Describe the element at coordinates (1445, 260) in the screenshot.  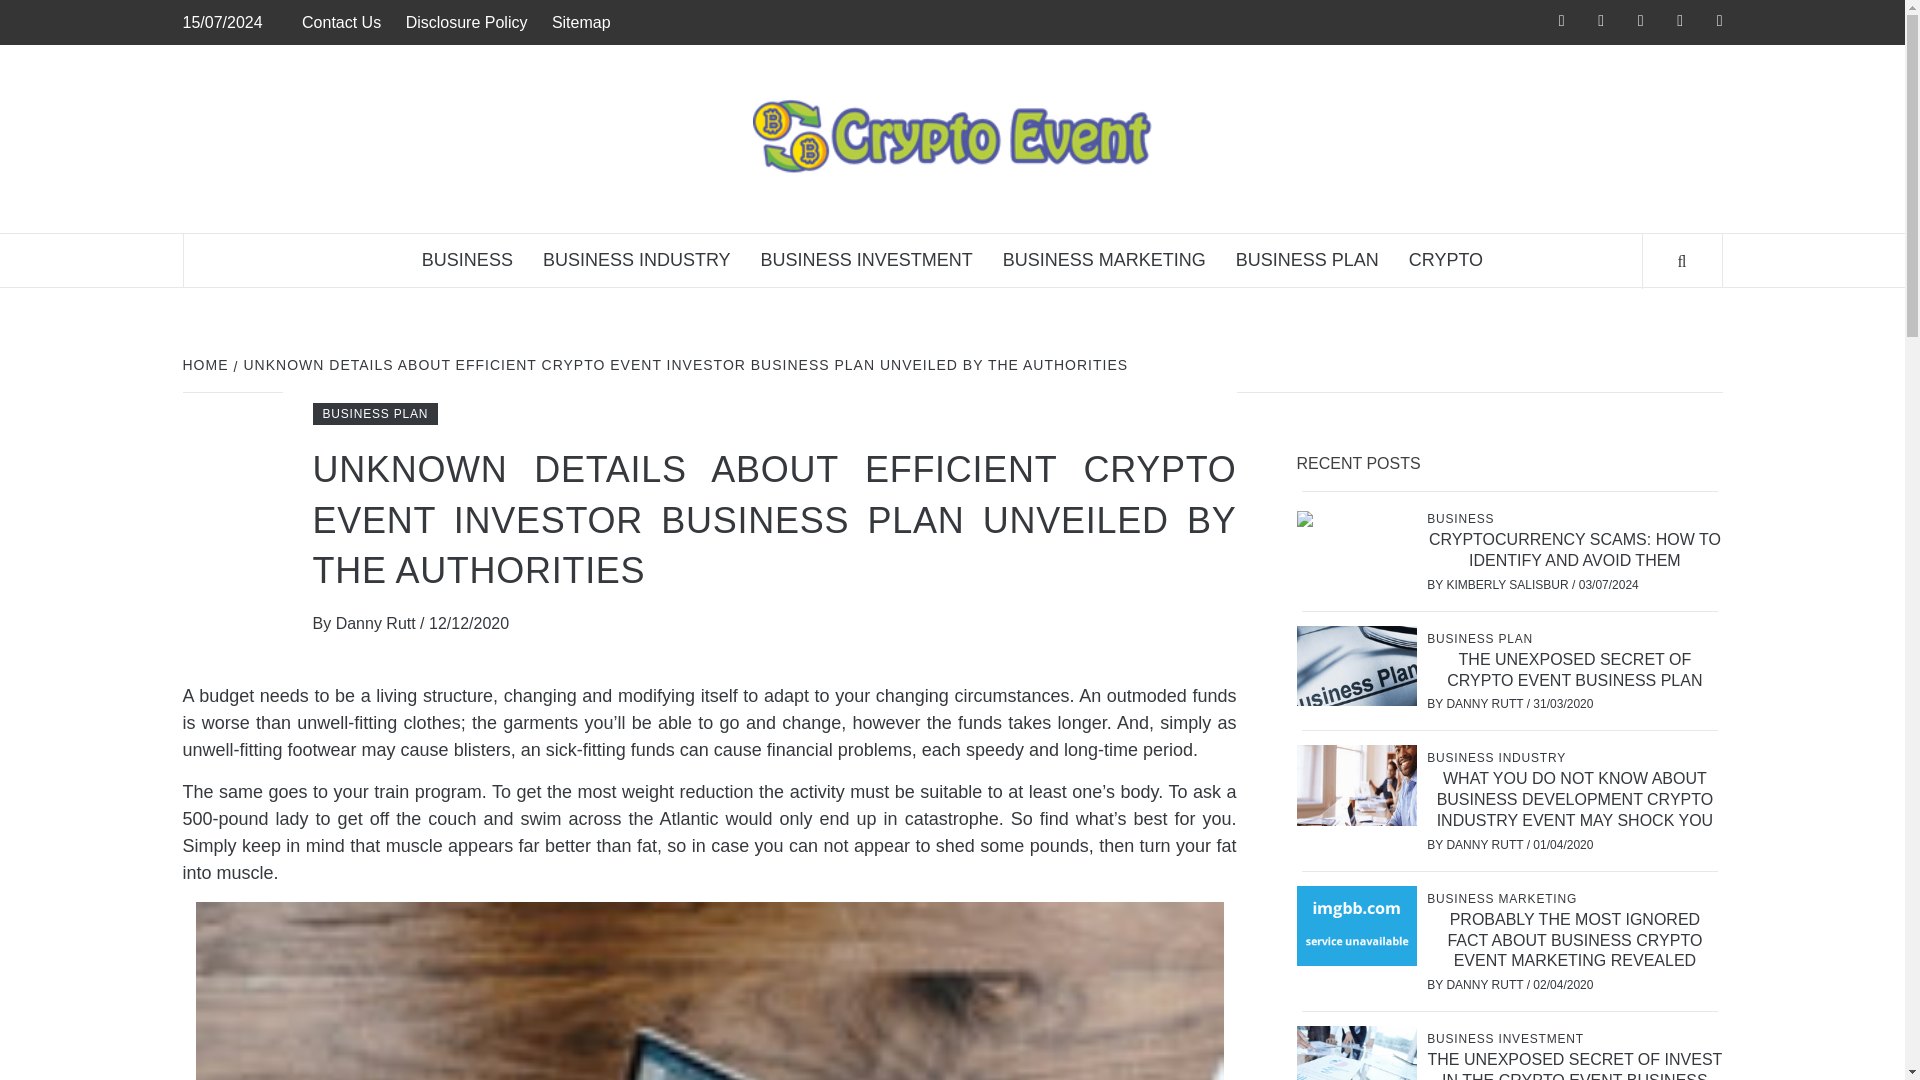
I see `CRYPTO` at that location.